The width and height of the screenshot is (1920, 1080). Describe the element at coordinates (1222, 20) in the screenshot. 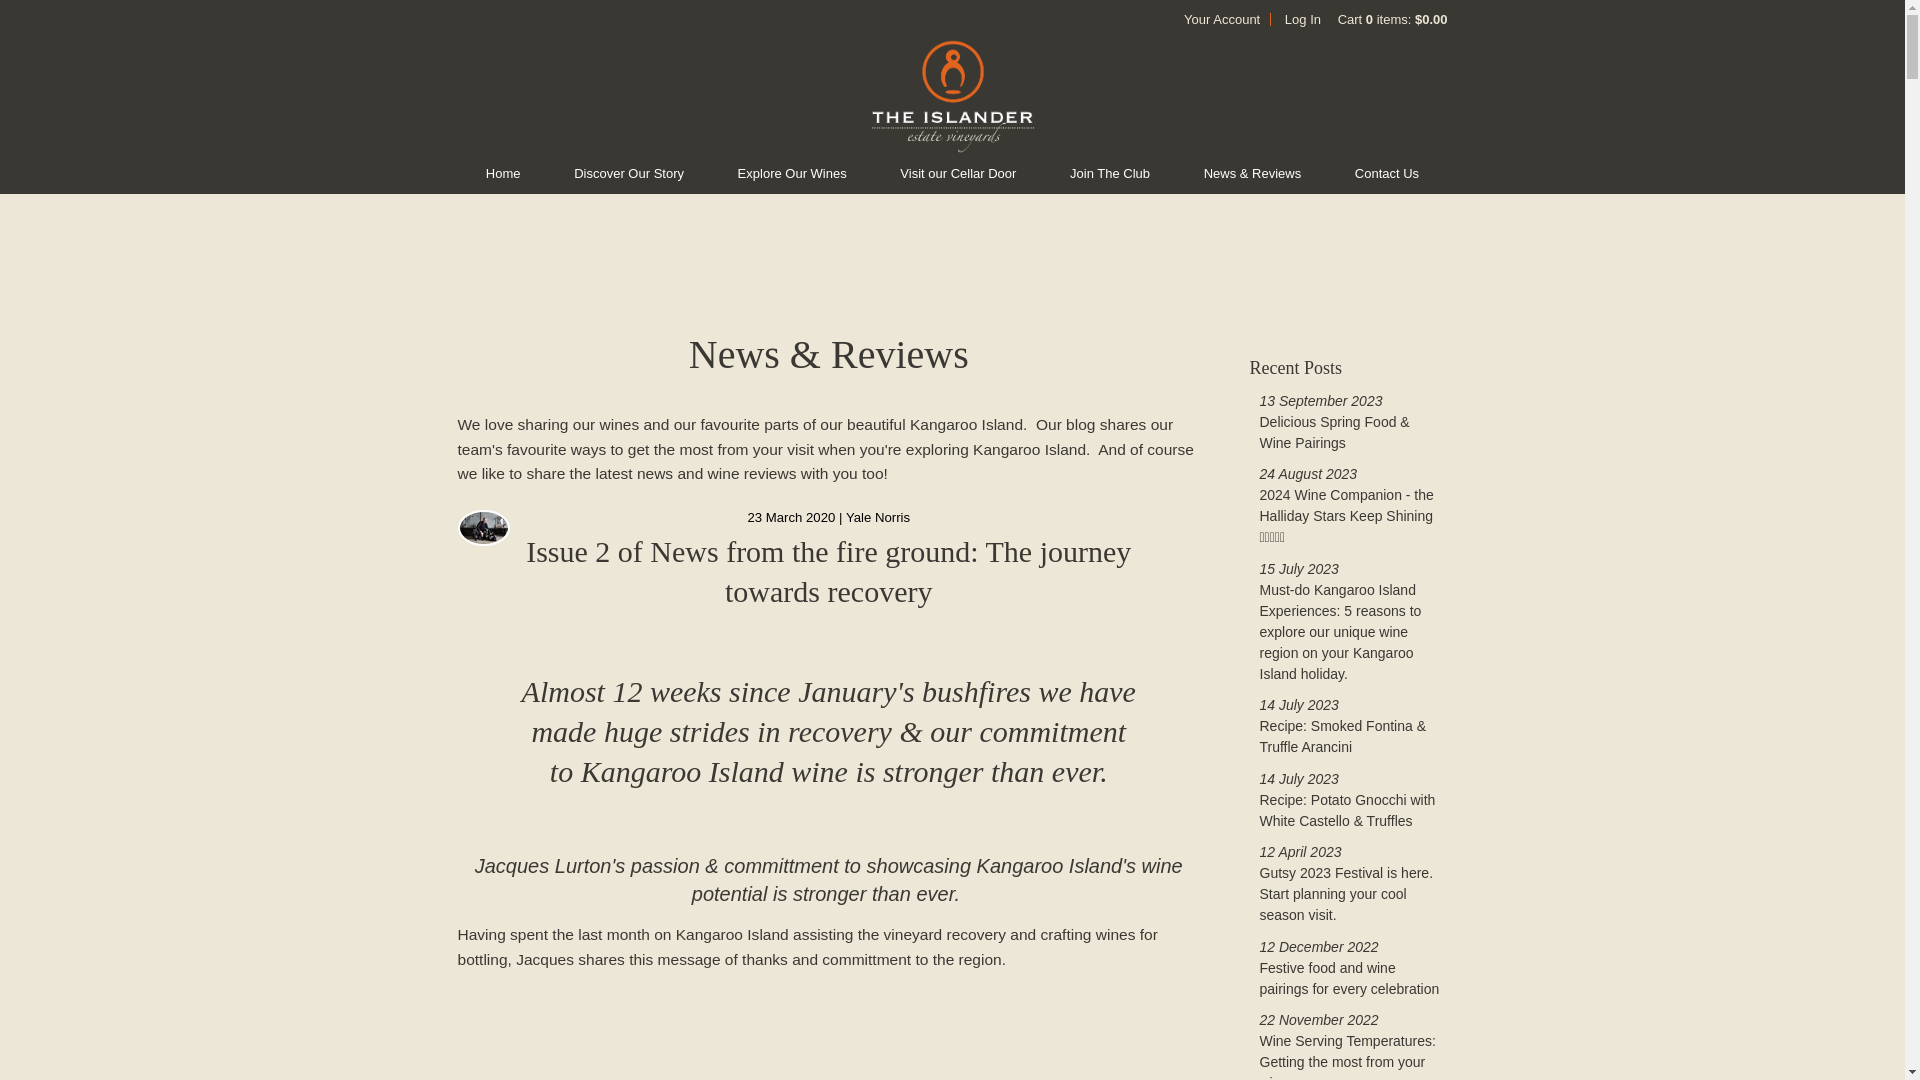

I see `Your Account` at that location.